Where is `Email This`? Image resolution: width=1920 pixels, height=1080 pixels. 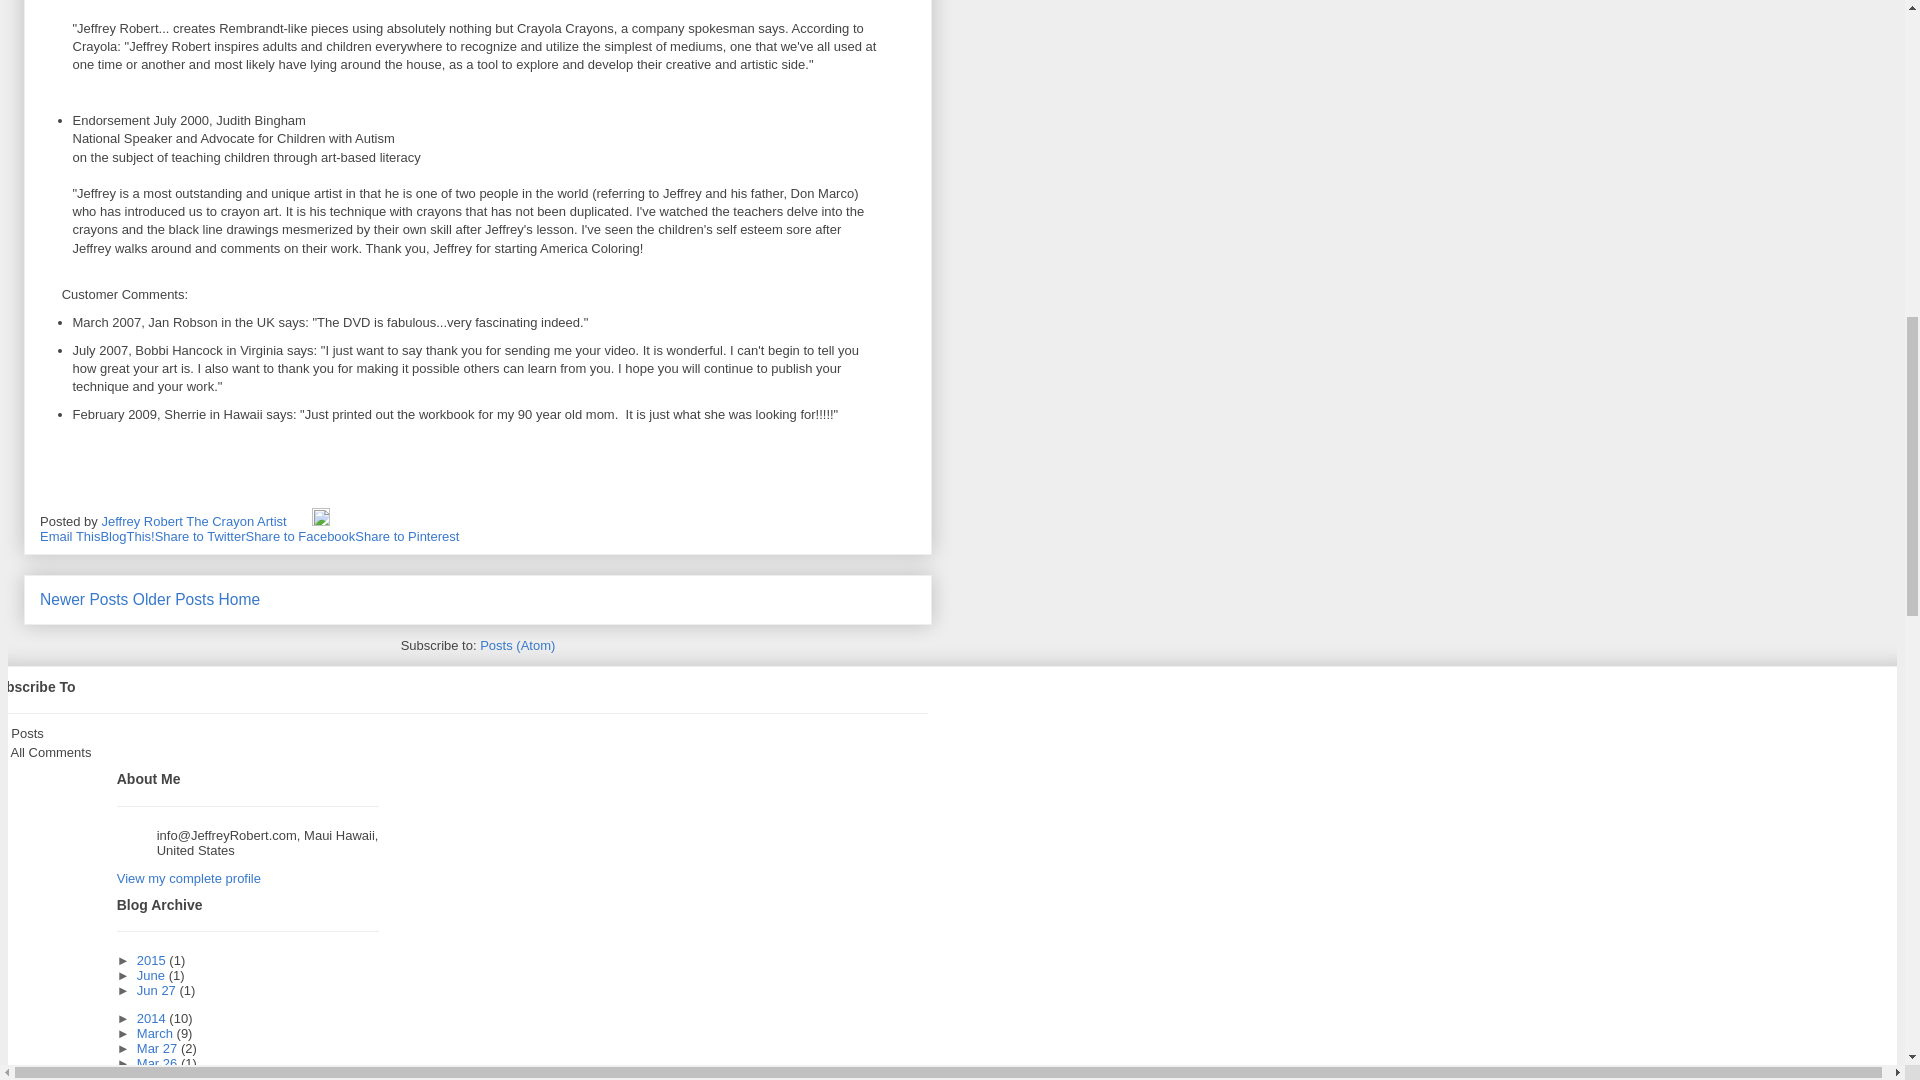
Email This is located at coordinates (70, 536).